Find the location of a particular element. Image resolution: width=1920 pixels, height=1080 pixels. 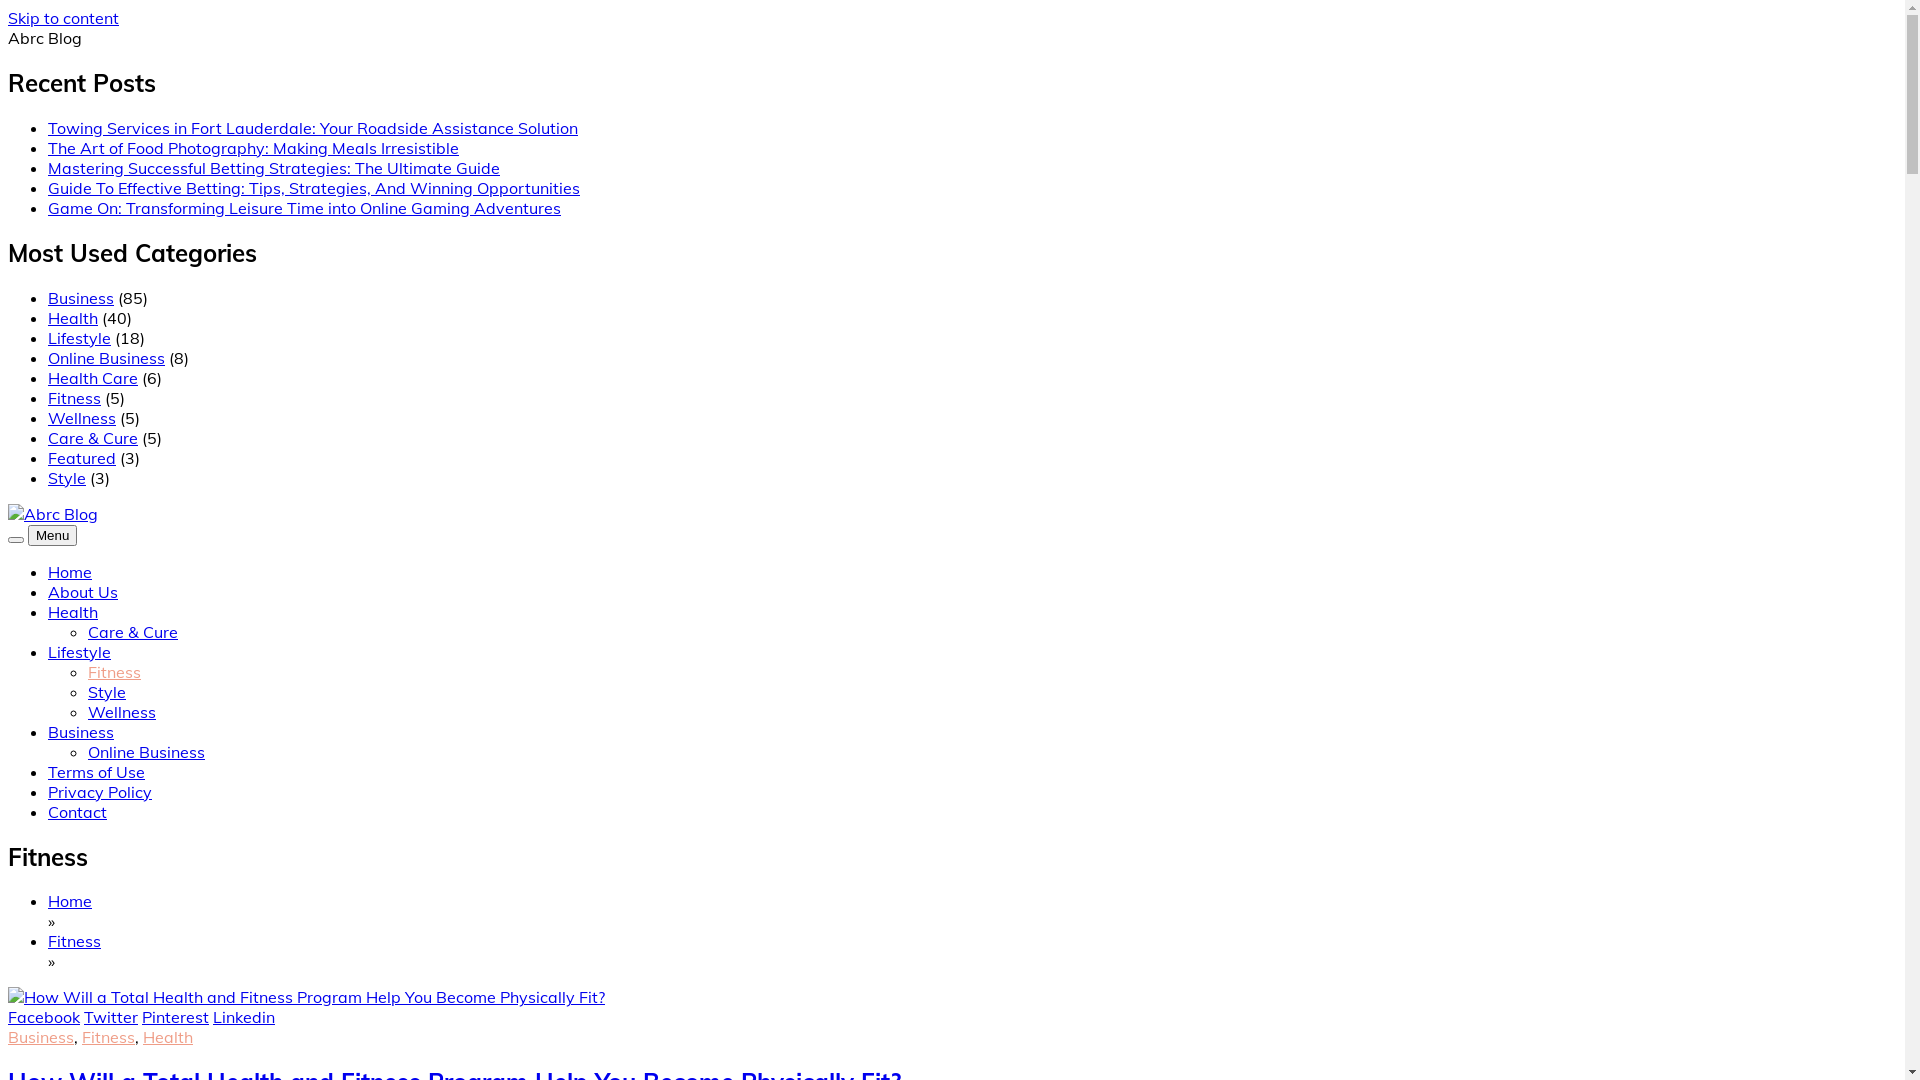

Health is located at coordinates (73, 612).